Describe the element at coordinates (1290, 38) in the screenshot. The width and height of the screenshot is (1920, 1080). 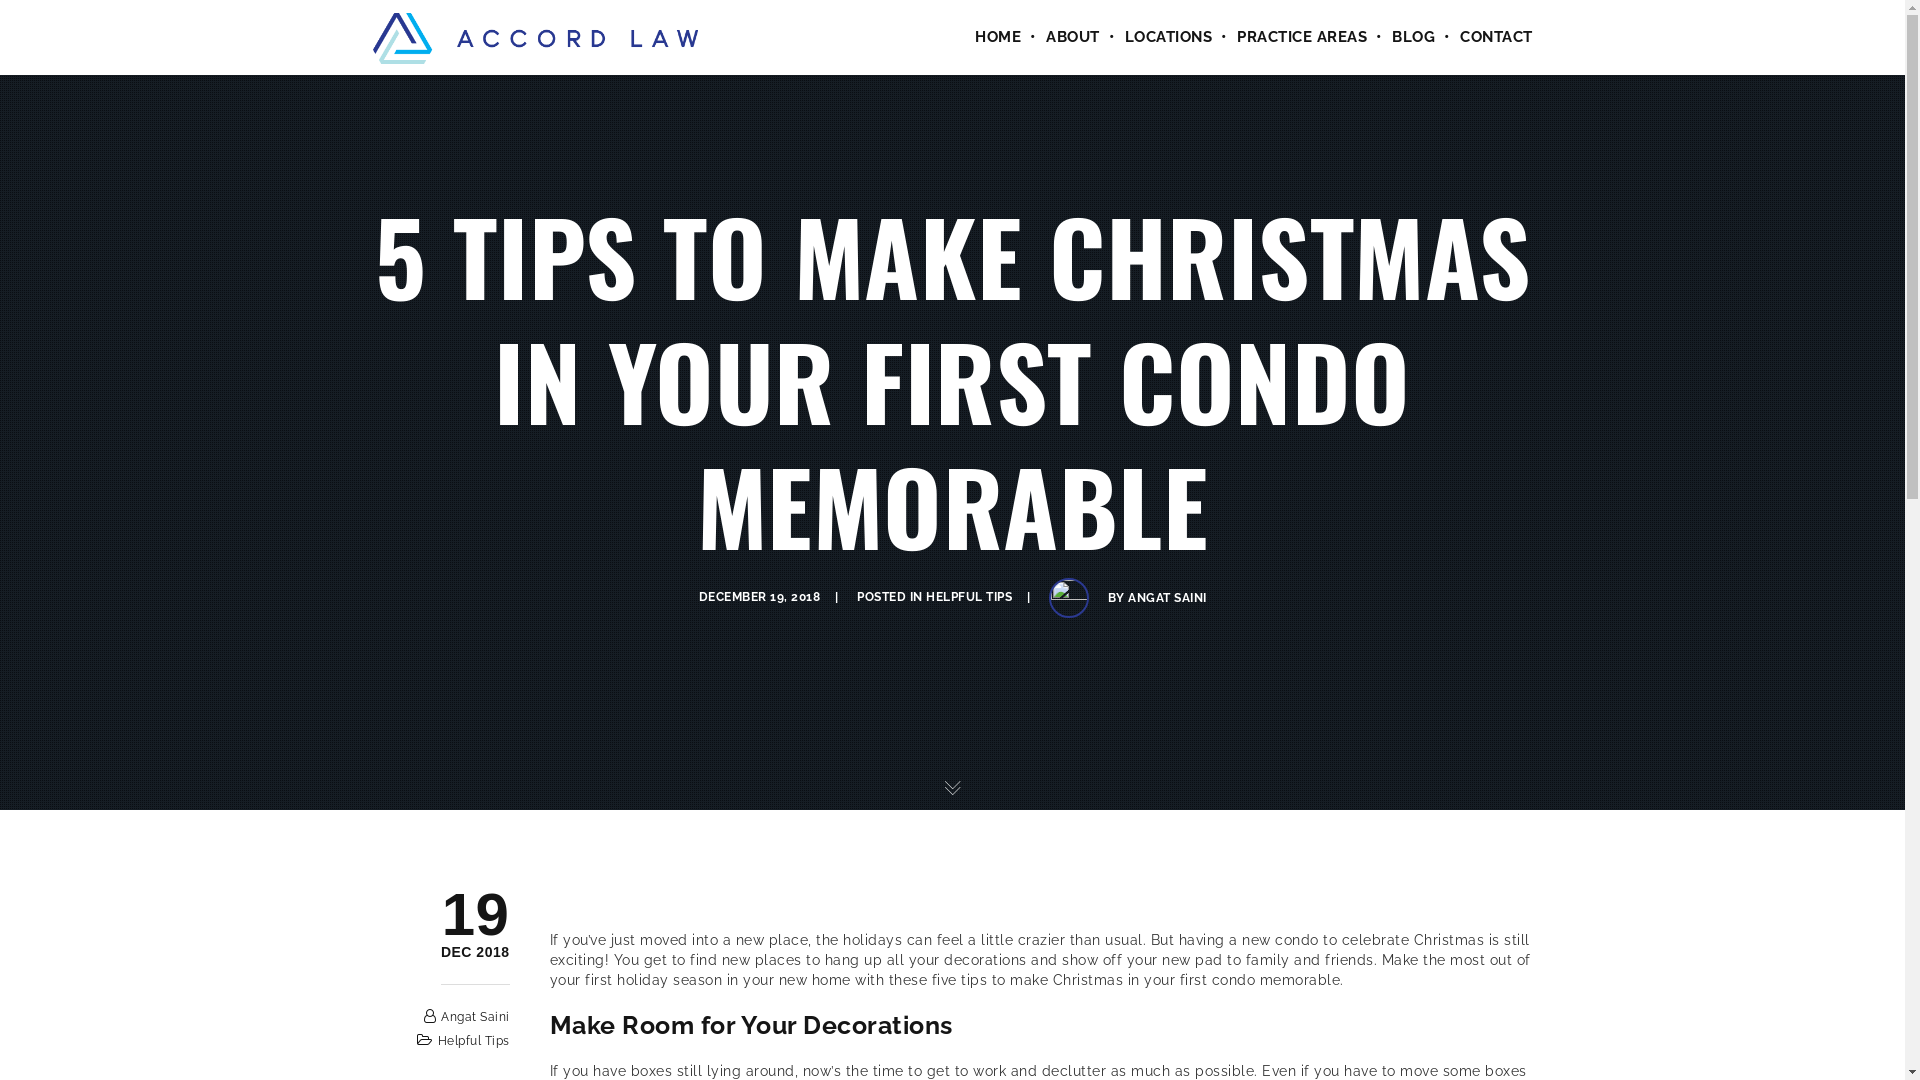
I see `PRACTICE AREAS` at that location.